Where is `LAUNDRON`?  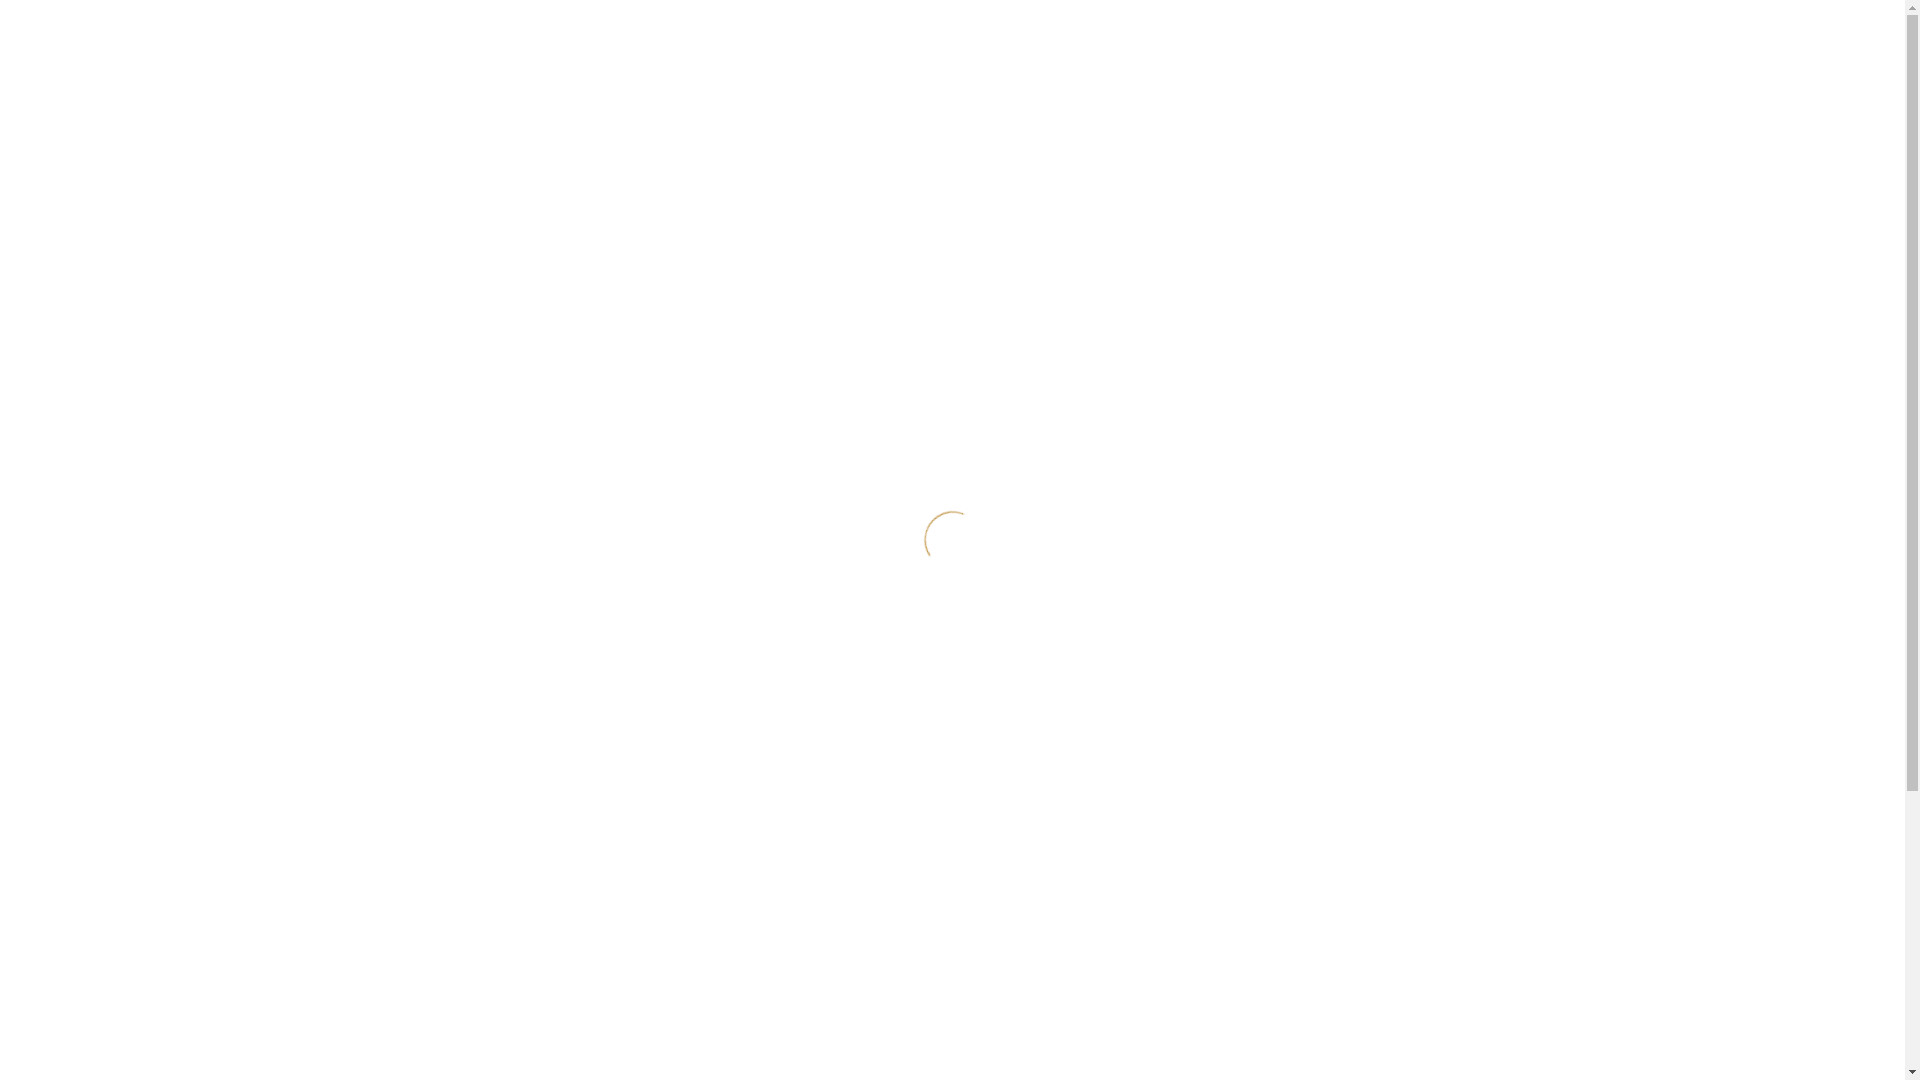 LAUNDRON is located at coordinates (732, 138).